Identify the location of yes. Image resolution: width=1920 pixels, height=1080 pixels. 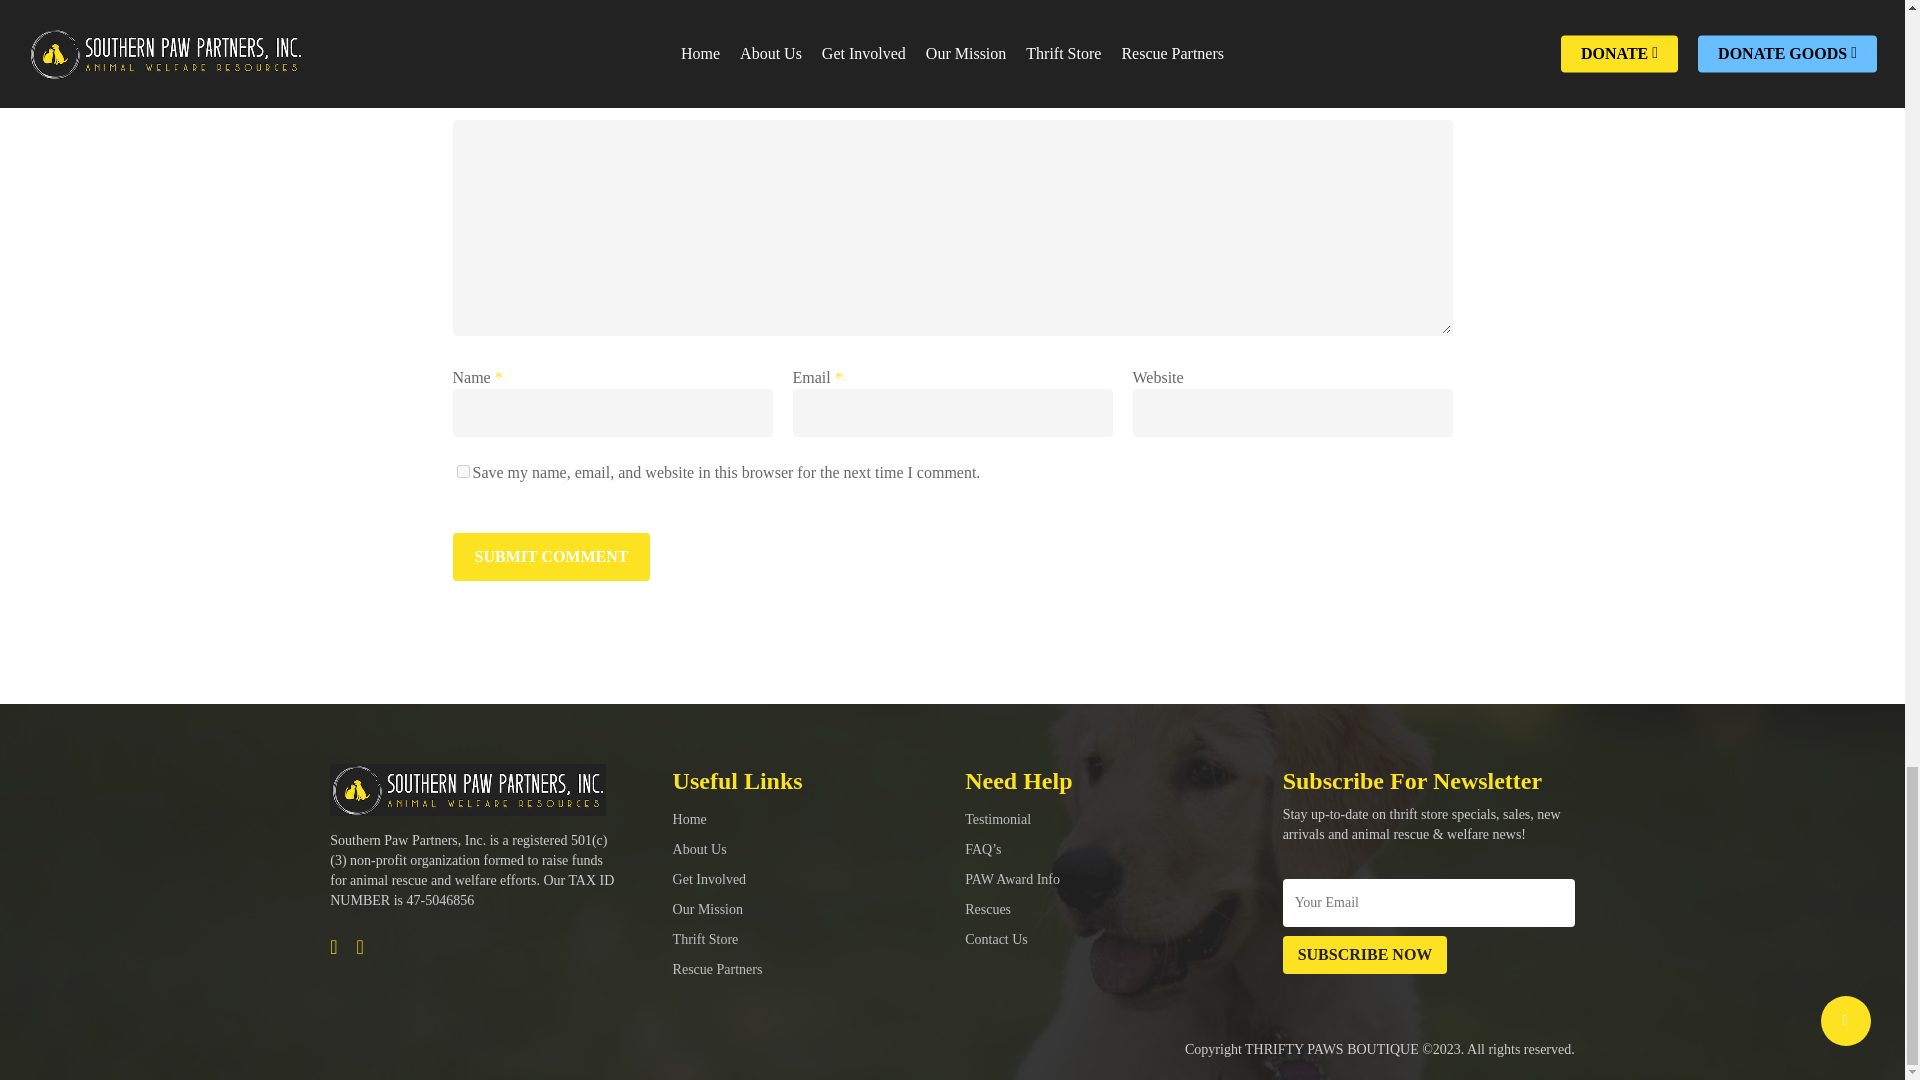
(462, 472).